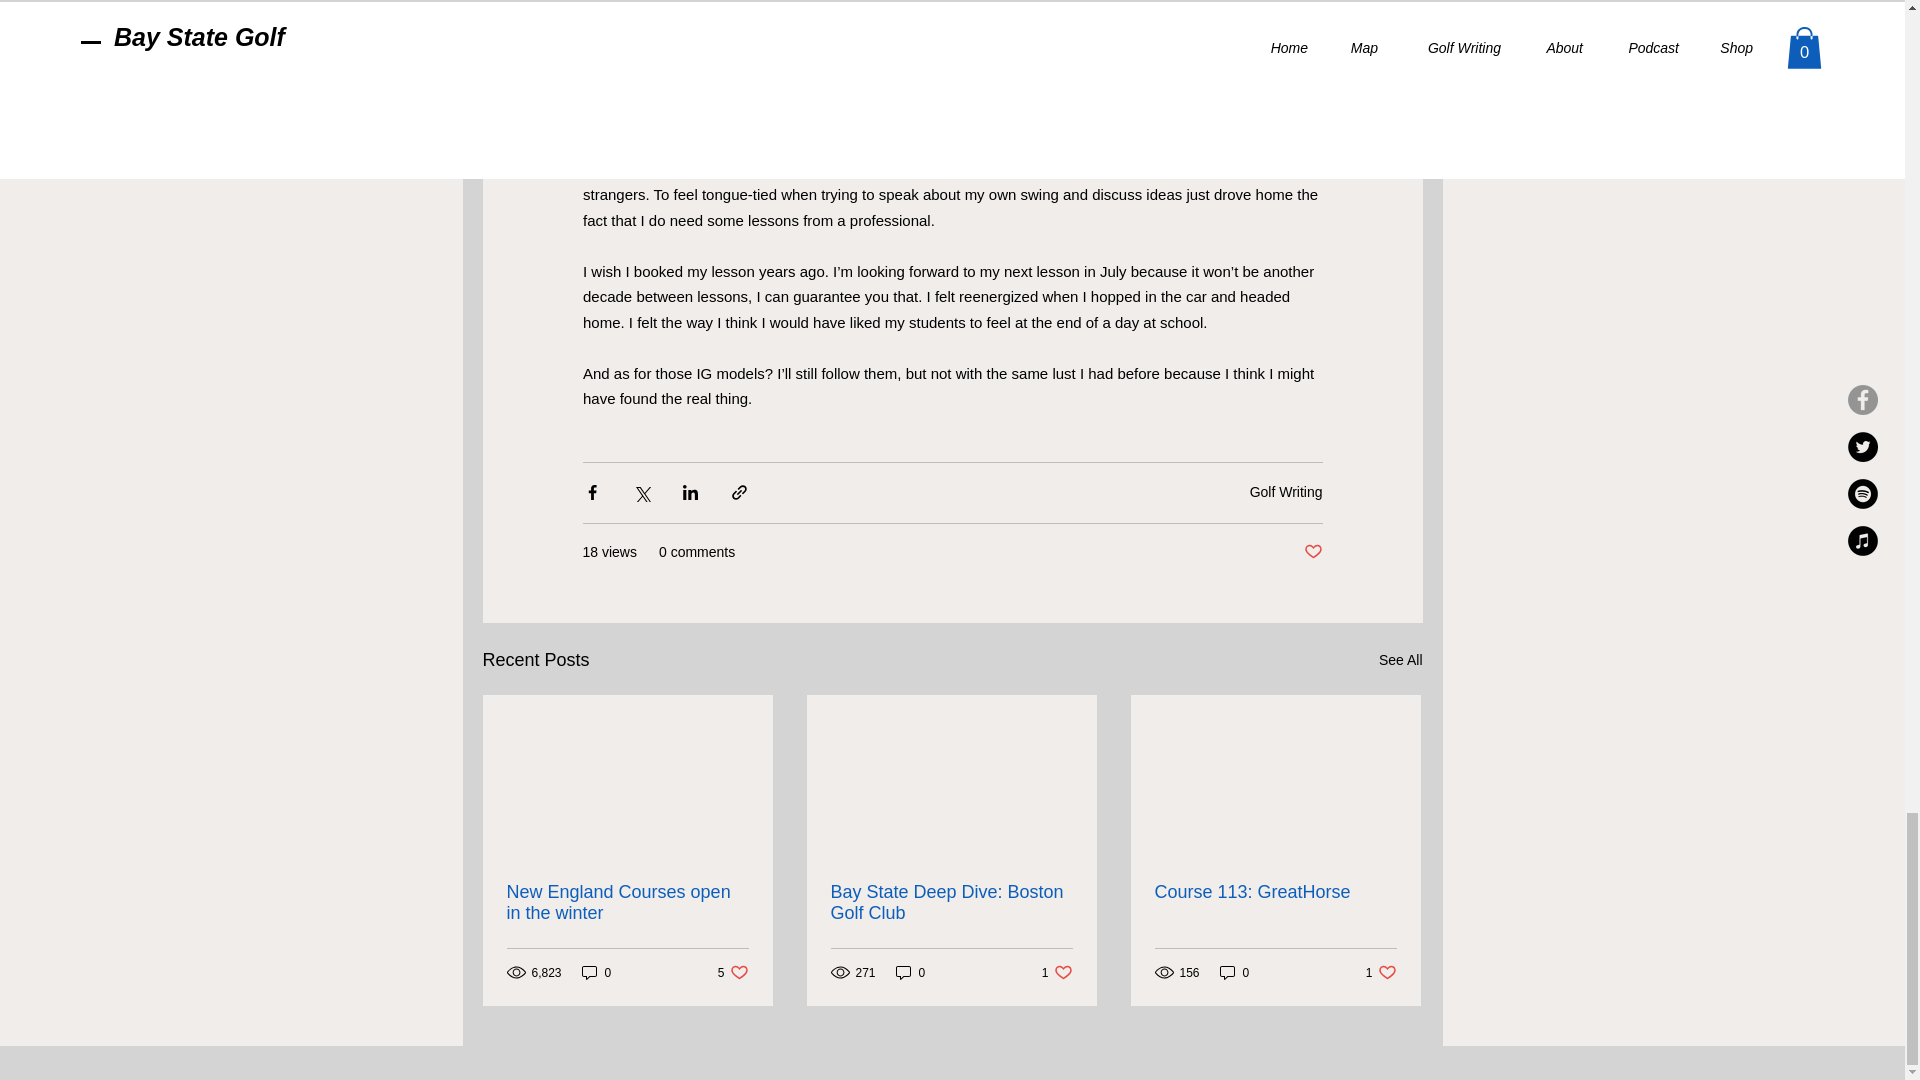 This screenshot has height=1080, width=1920. What do you see at coordinates (1400, 660) in the screenshot?
I see `0` at bounding box center [1400, 660].